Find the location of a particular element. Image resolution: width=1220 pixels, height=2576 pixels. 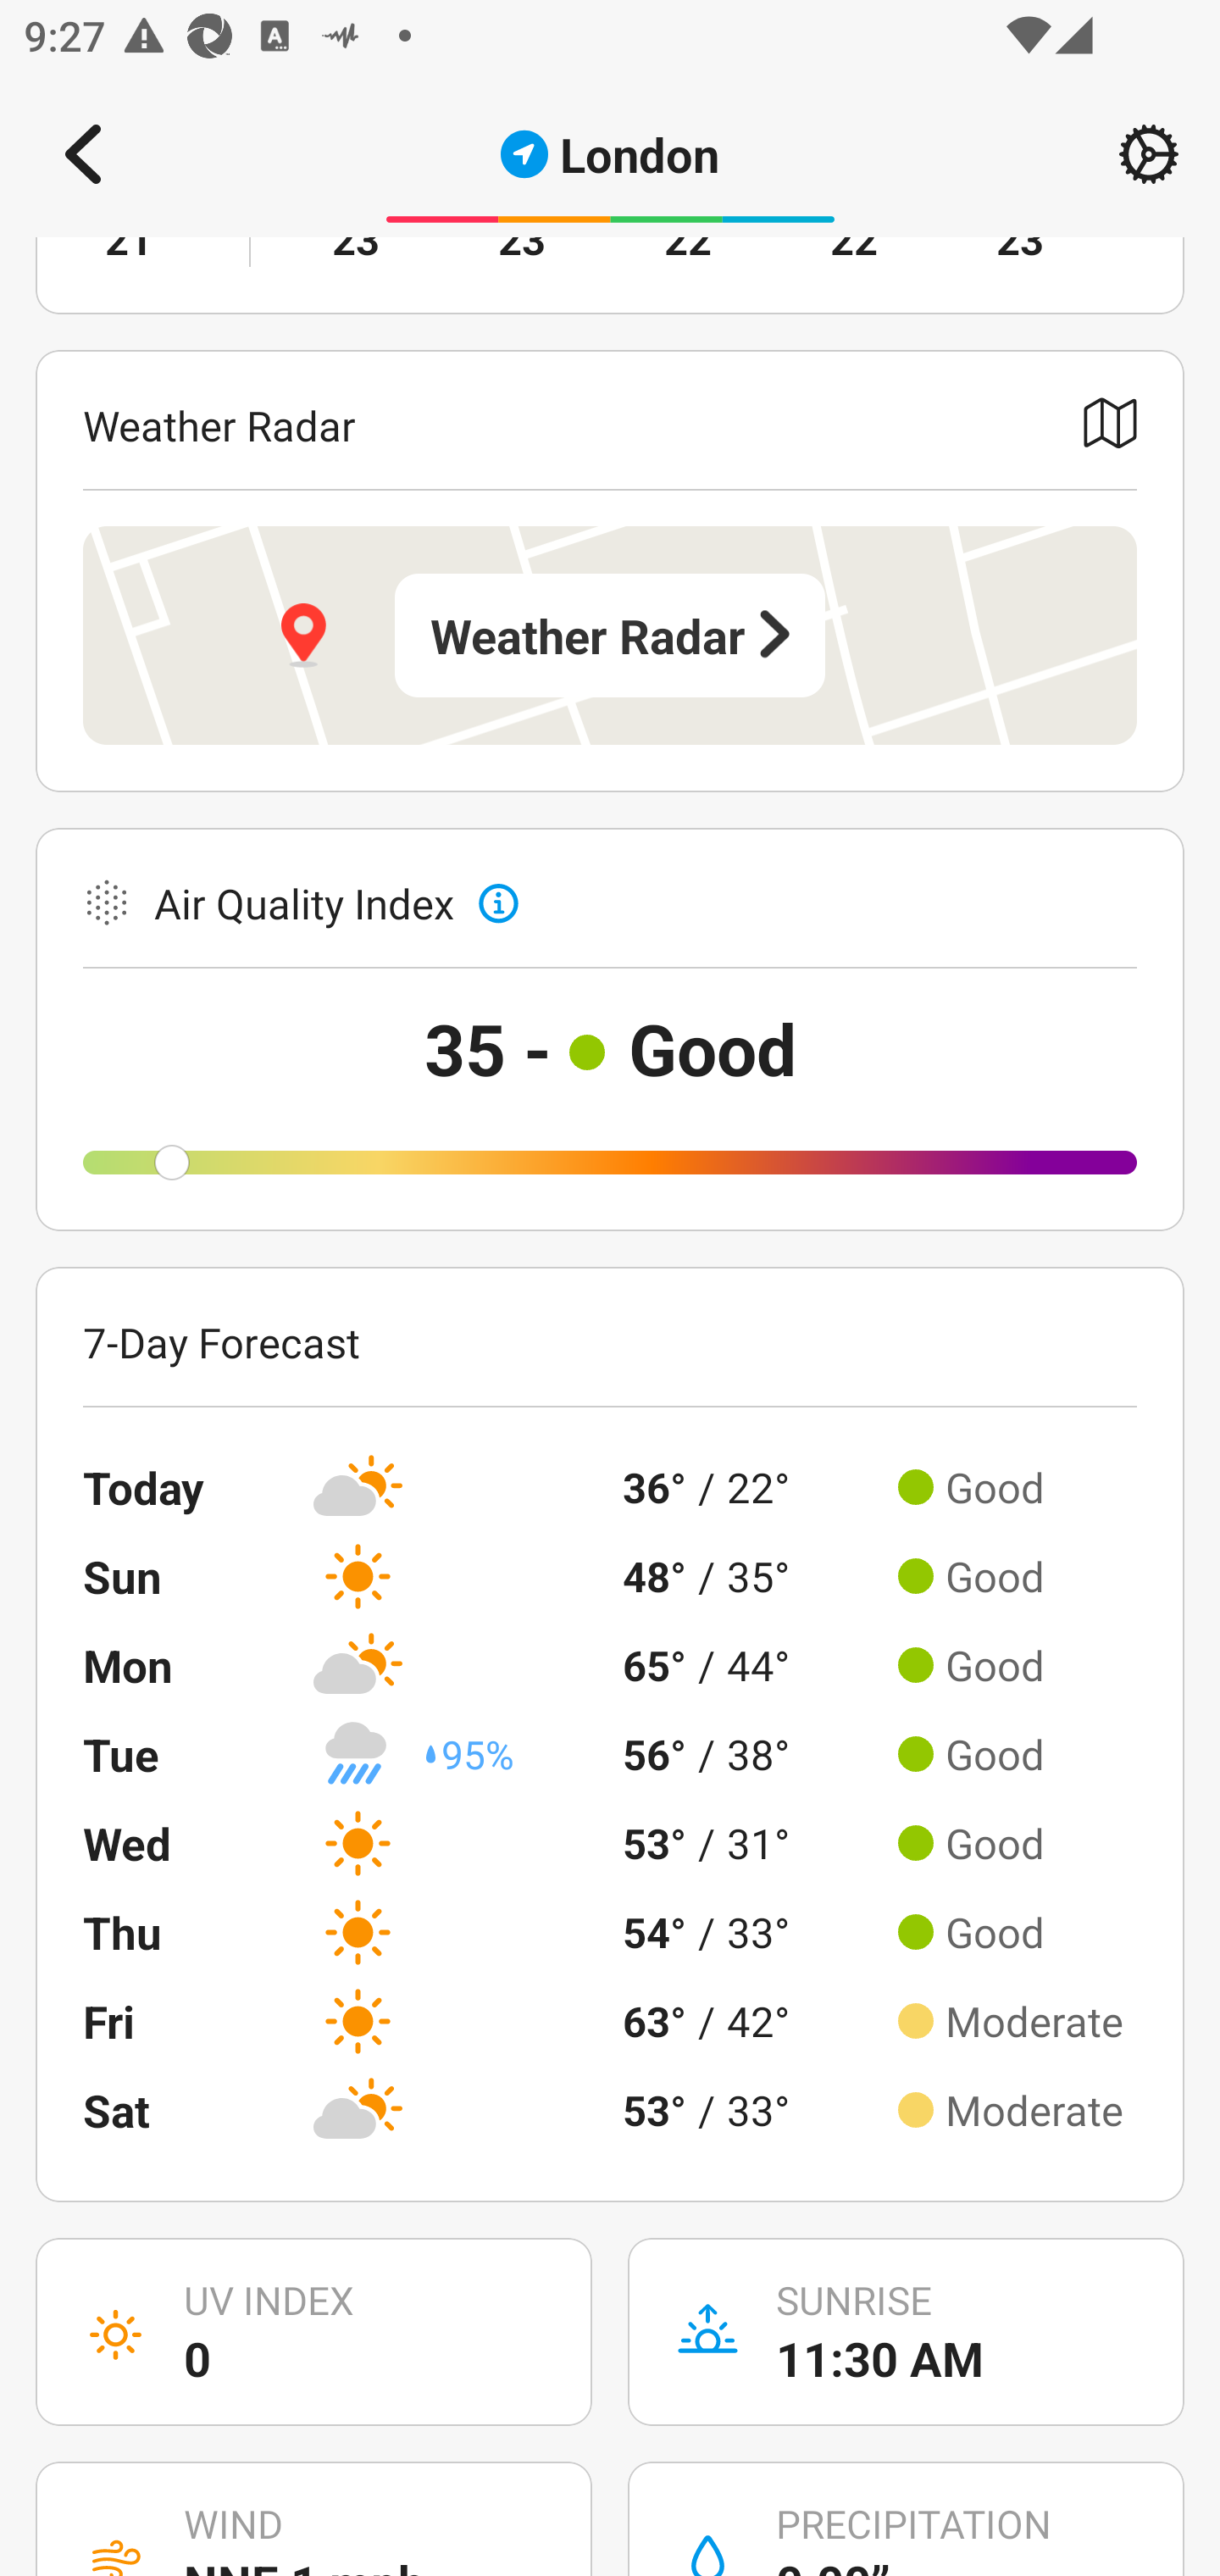

Setting is located at coordinates (1149, 154).